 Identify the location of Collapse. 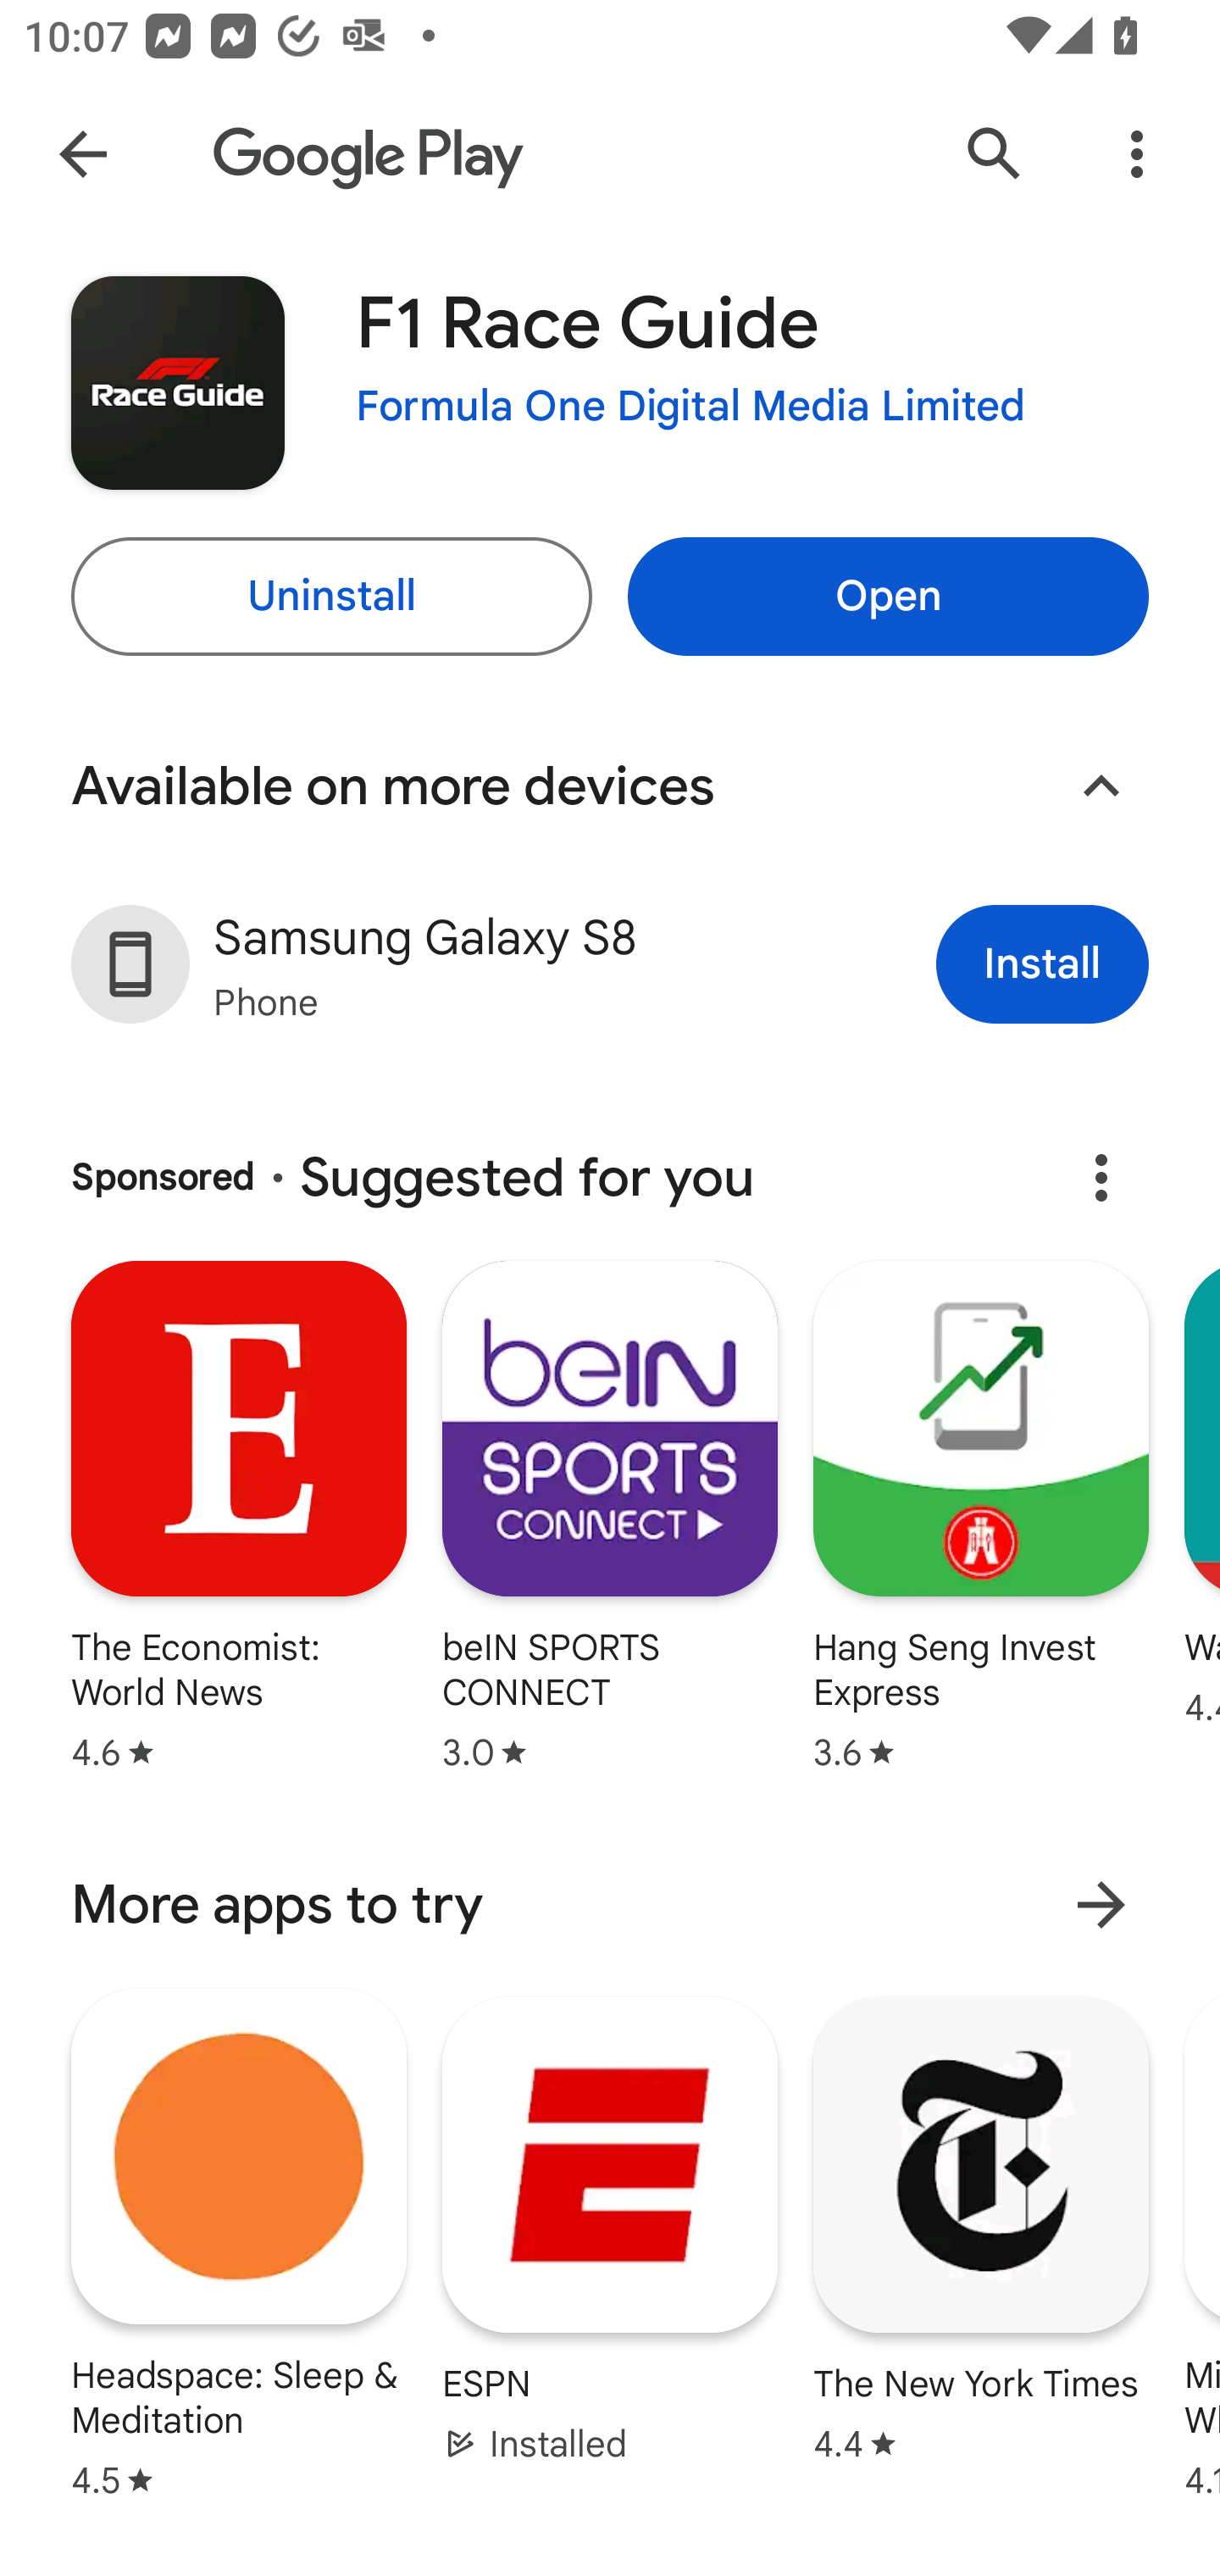
(1101, 786).